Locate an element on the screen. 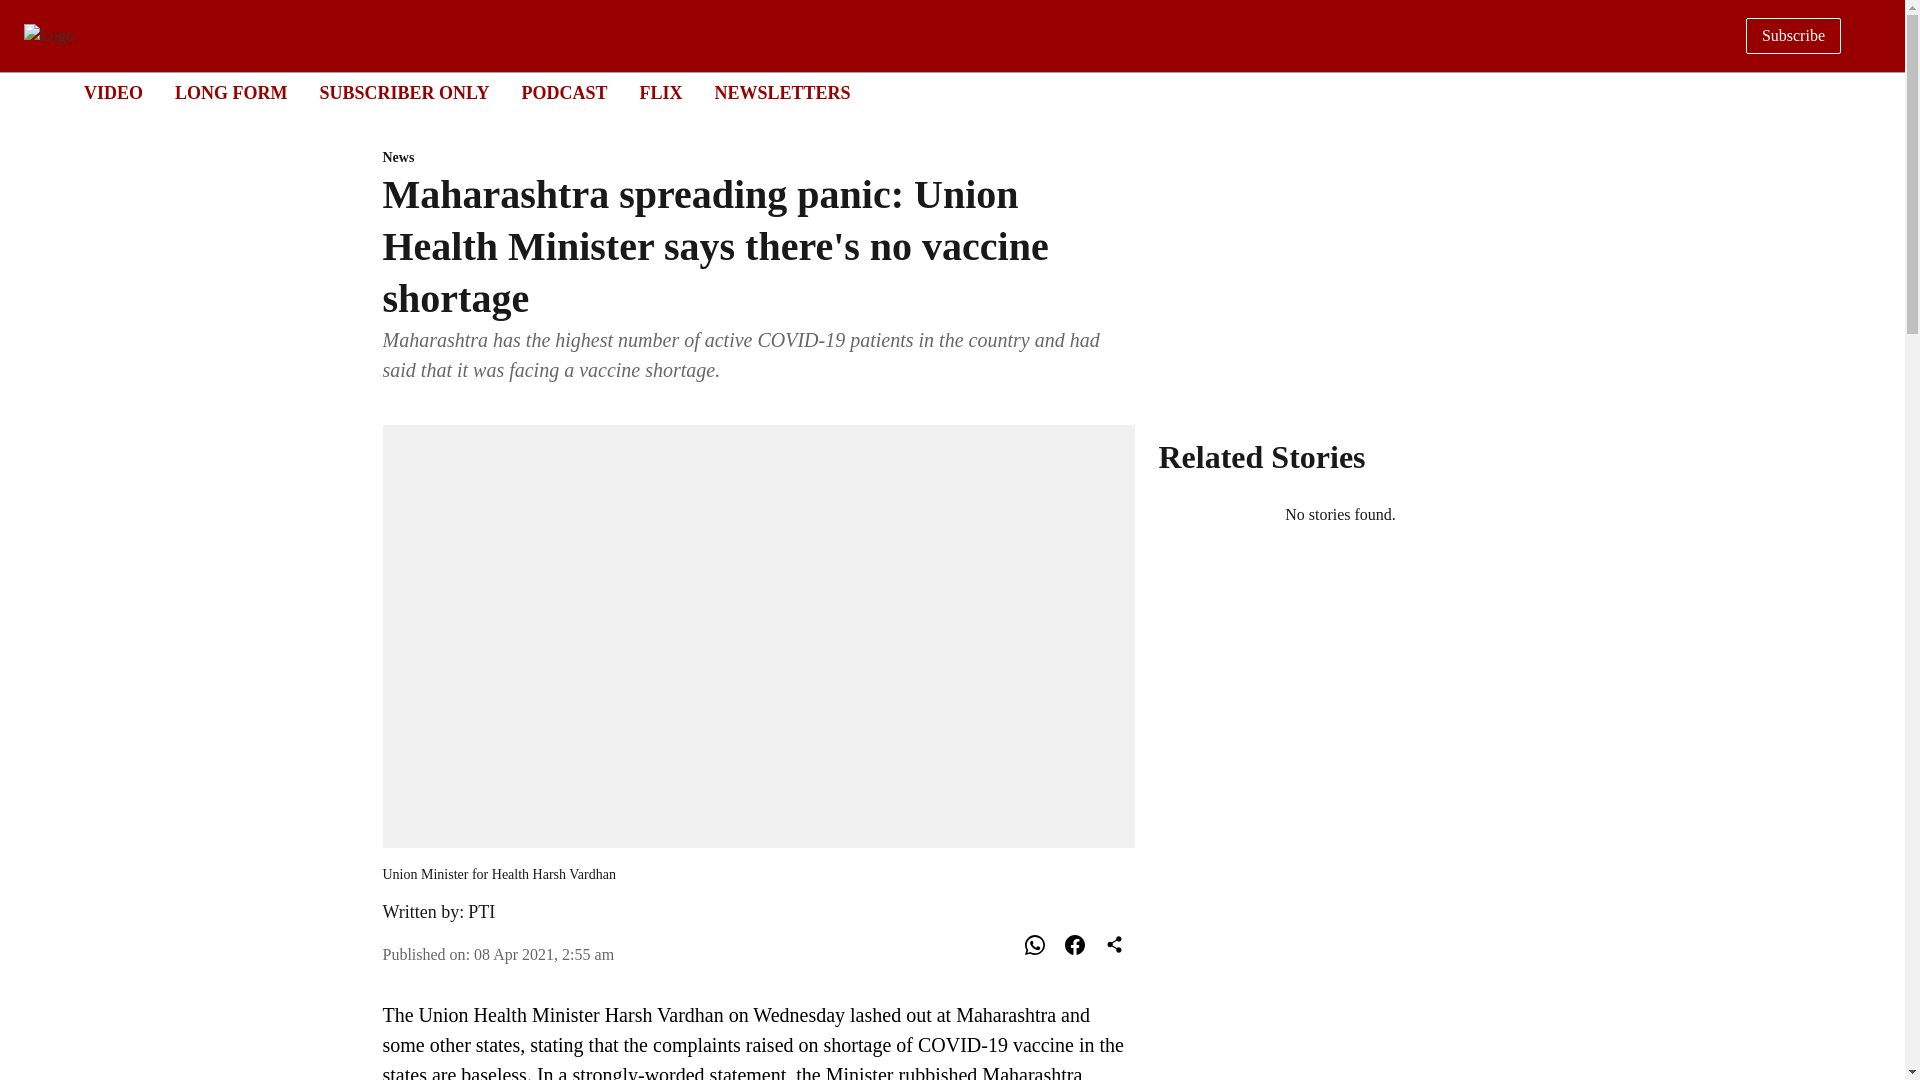 The width and height of the screenshot is (1920, 1080). VIDEO is located at coordinates (563, 92).